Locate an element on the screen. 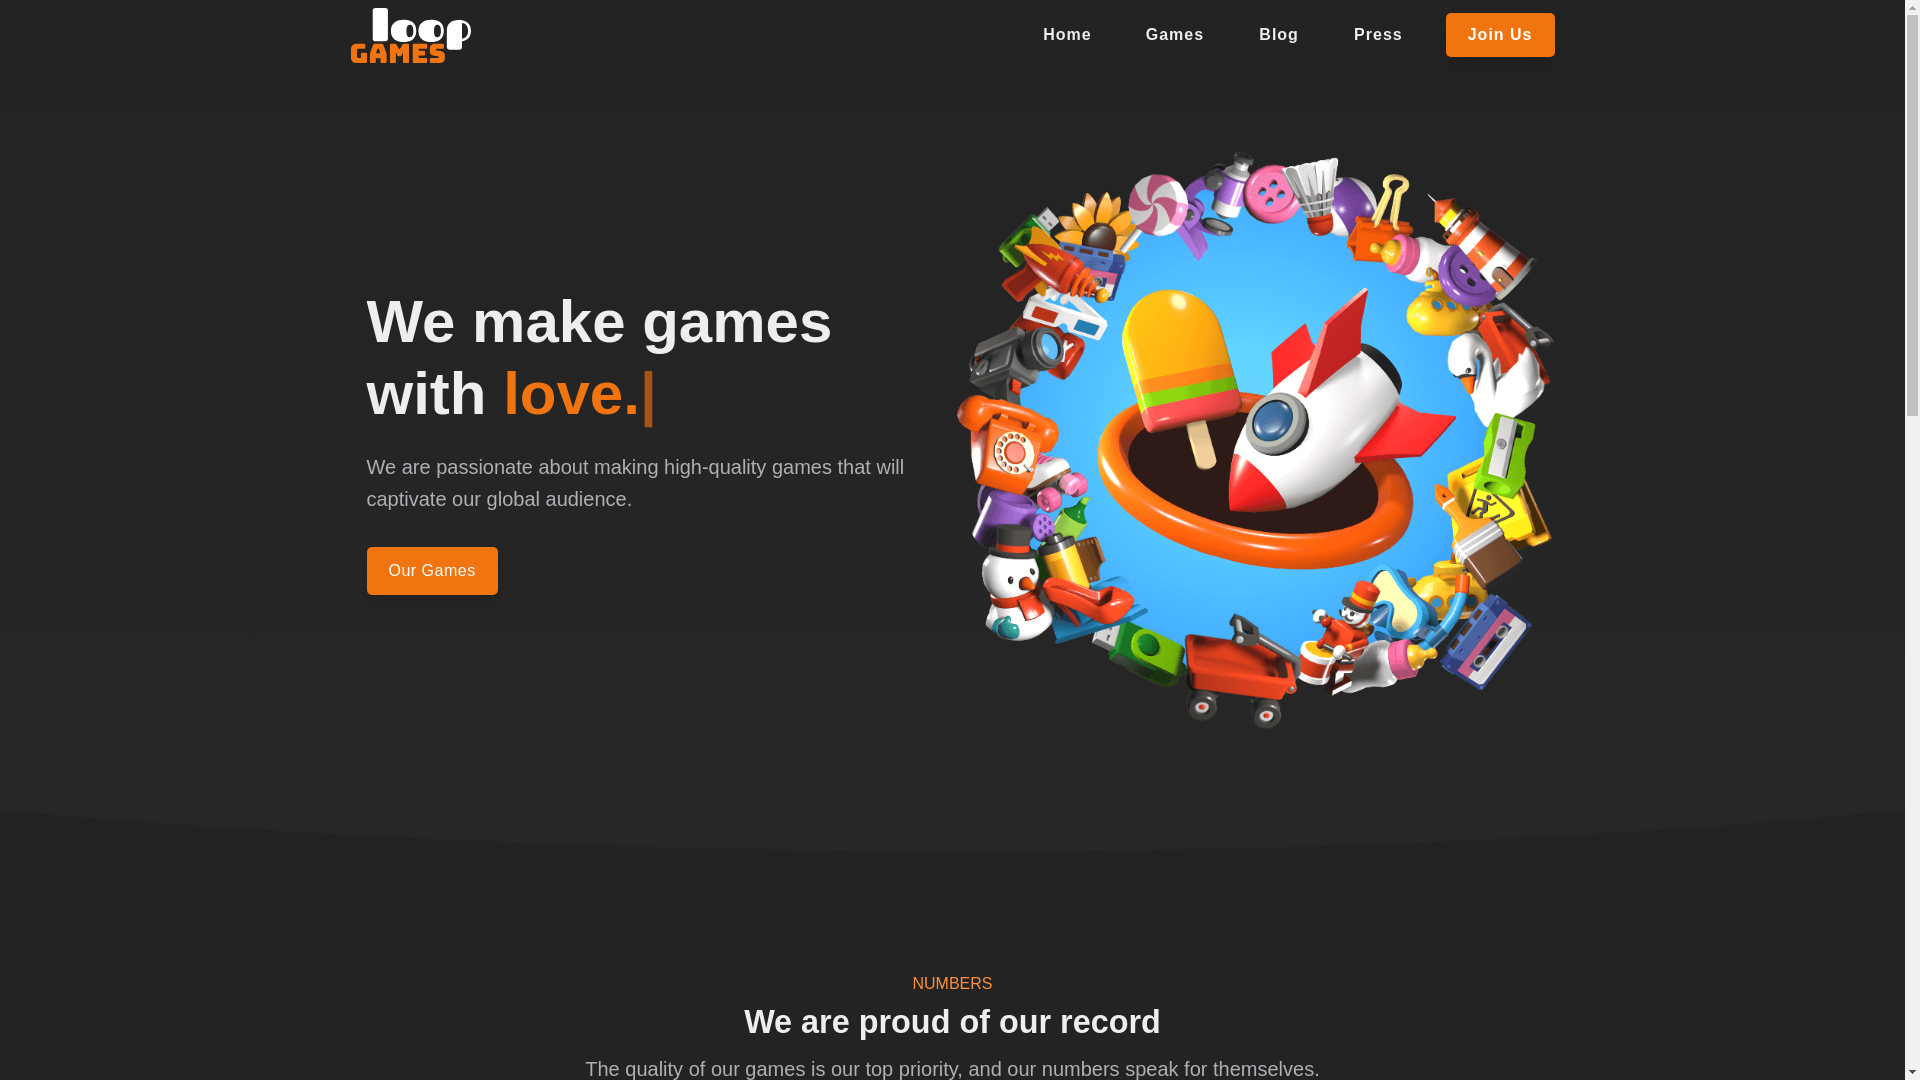  Blog is located at coordinates (1278, 34).